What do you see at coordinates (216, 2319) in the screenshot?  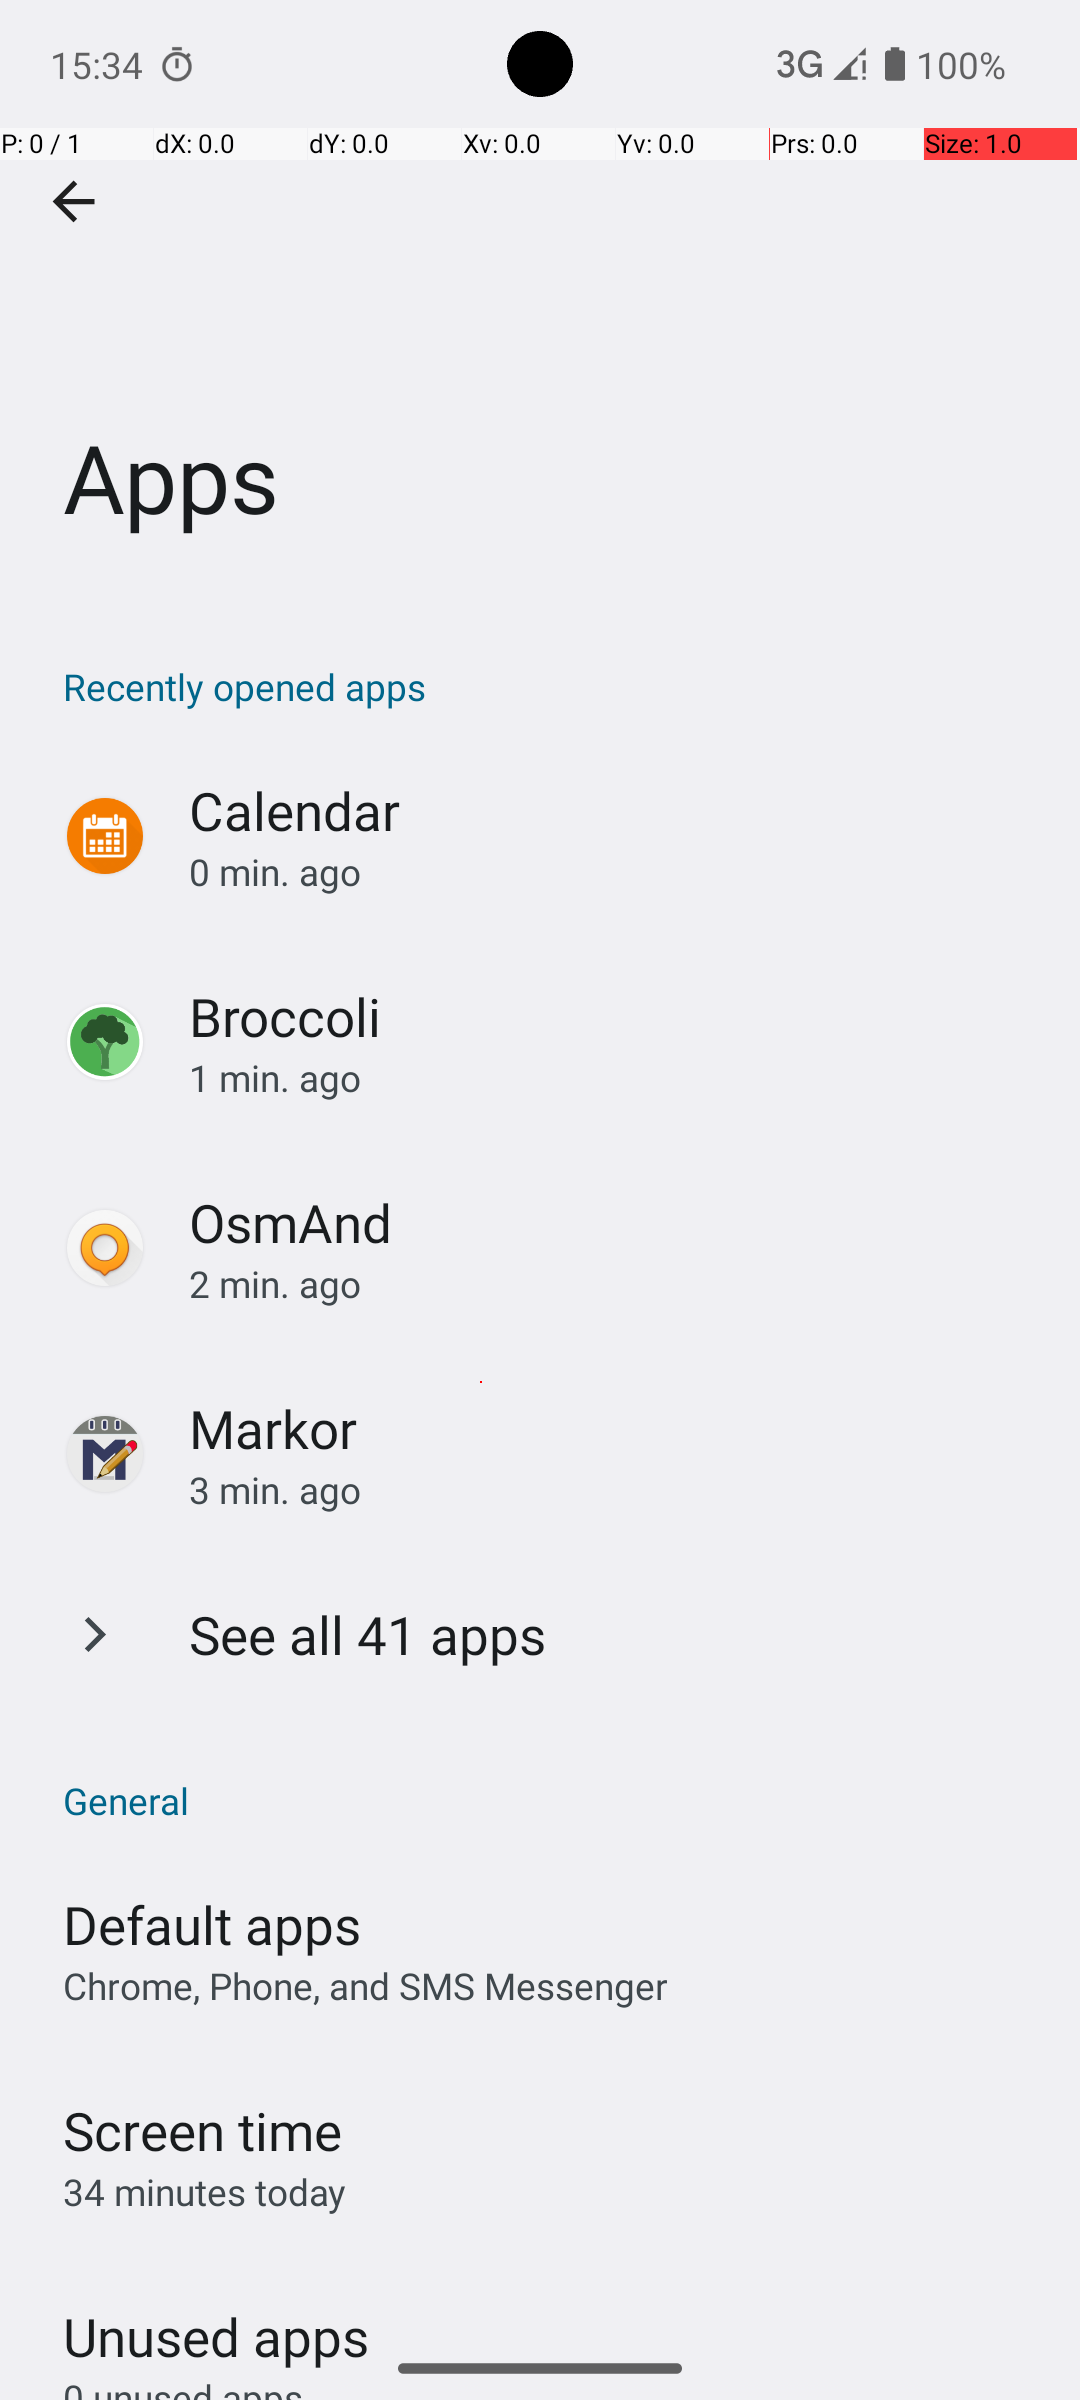 I see `Unused apps` at bounding box center [216, 2319].